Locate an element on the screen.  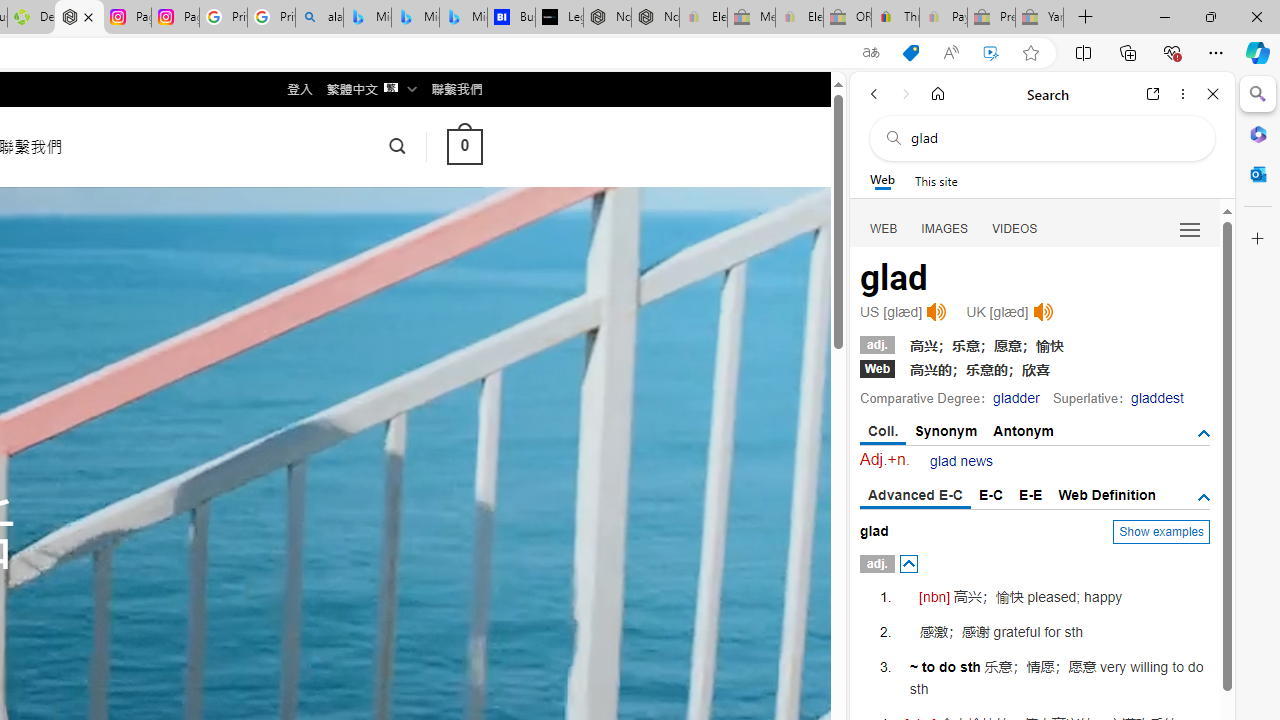
Coll. is located at coordinates (884, 432).